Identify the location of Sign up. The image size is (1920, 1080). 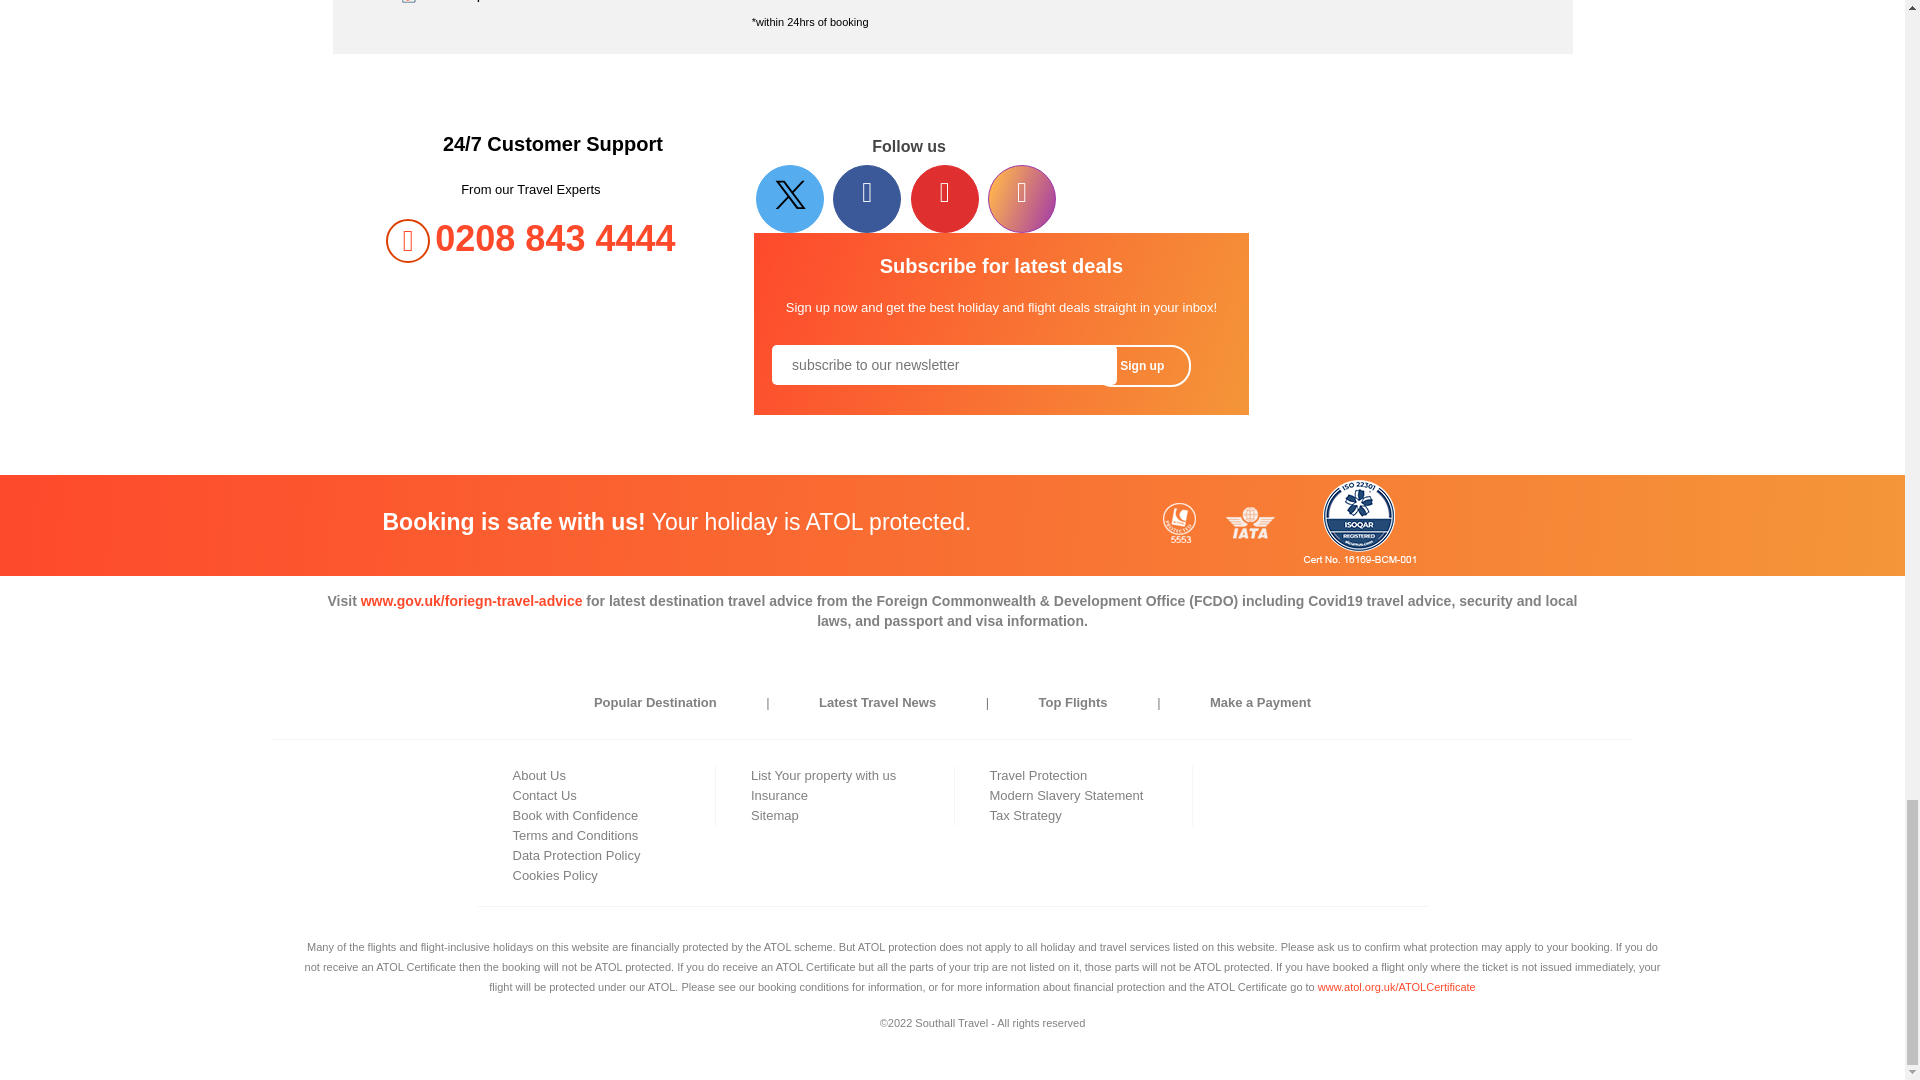
(1141, 365).